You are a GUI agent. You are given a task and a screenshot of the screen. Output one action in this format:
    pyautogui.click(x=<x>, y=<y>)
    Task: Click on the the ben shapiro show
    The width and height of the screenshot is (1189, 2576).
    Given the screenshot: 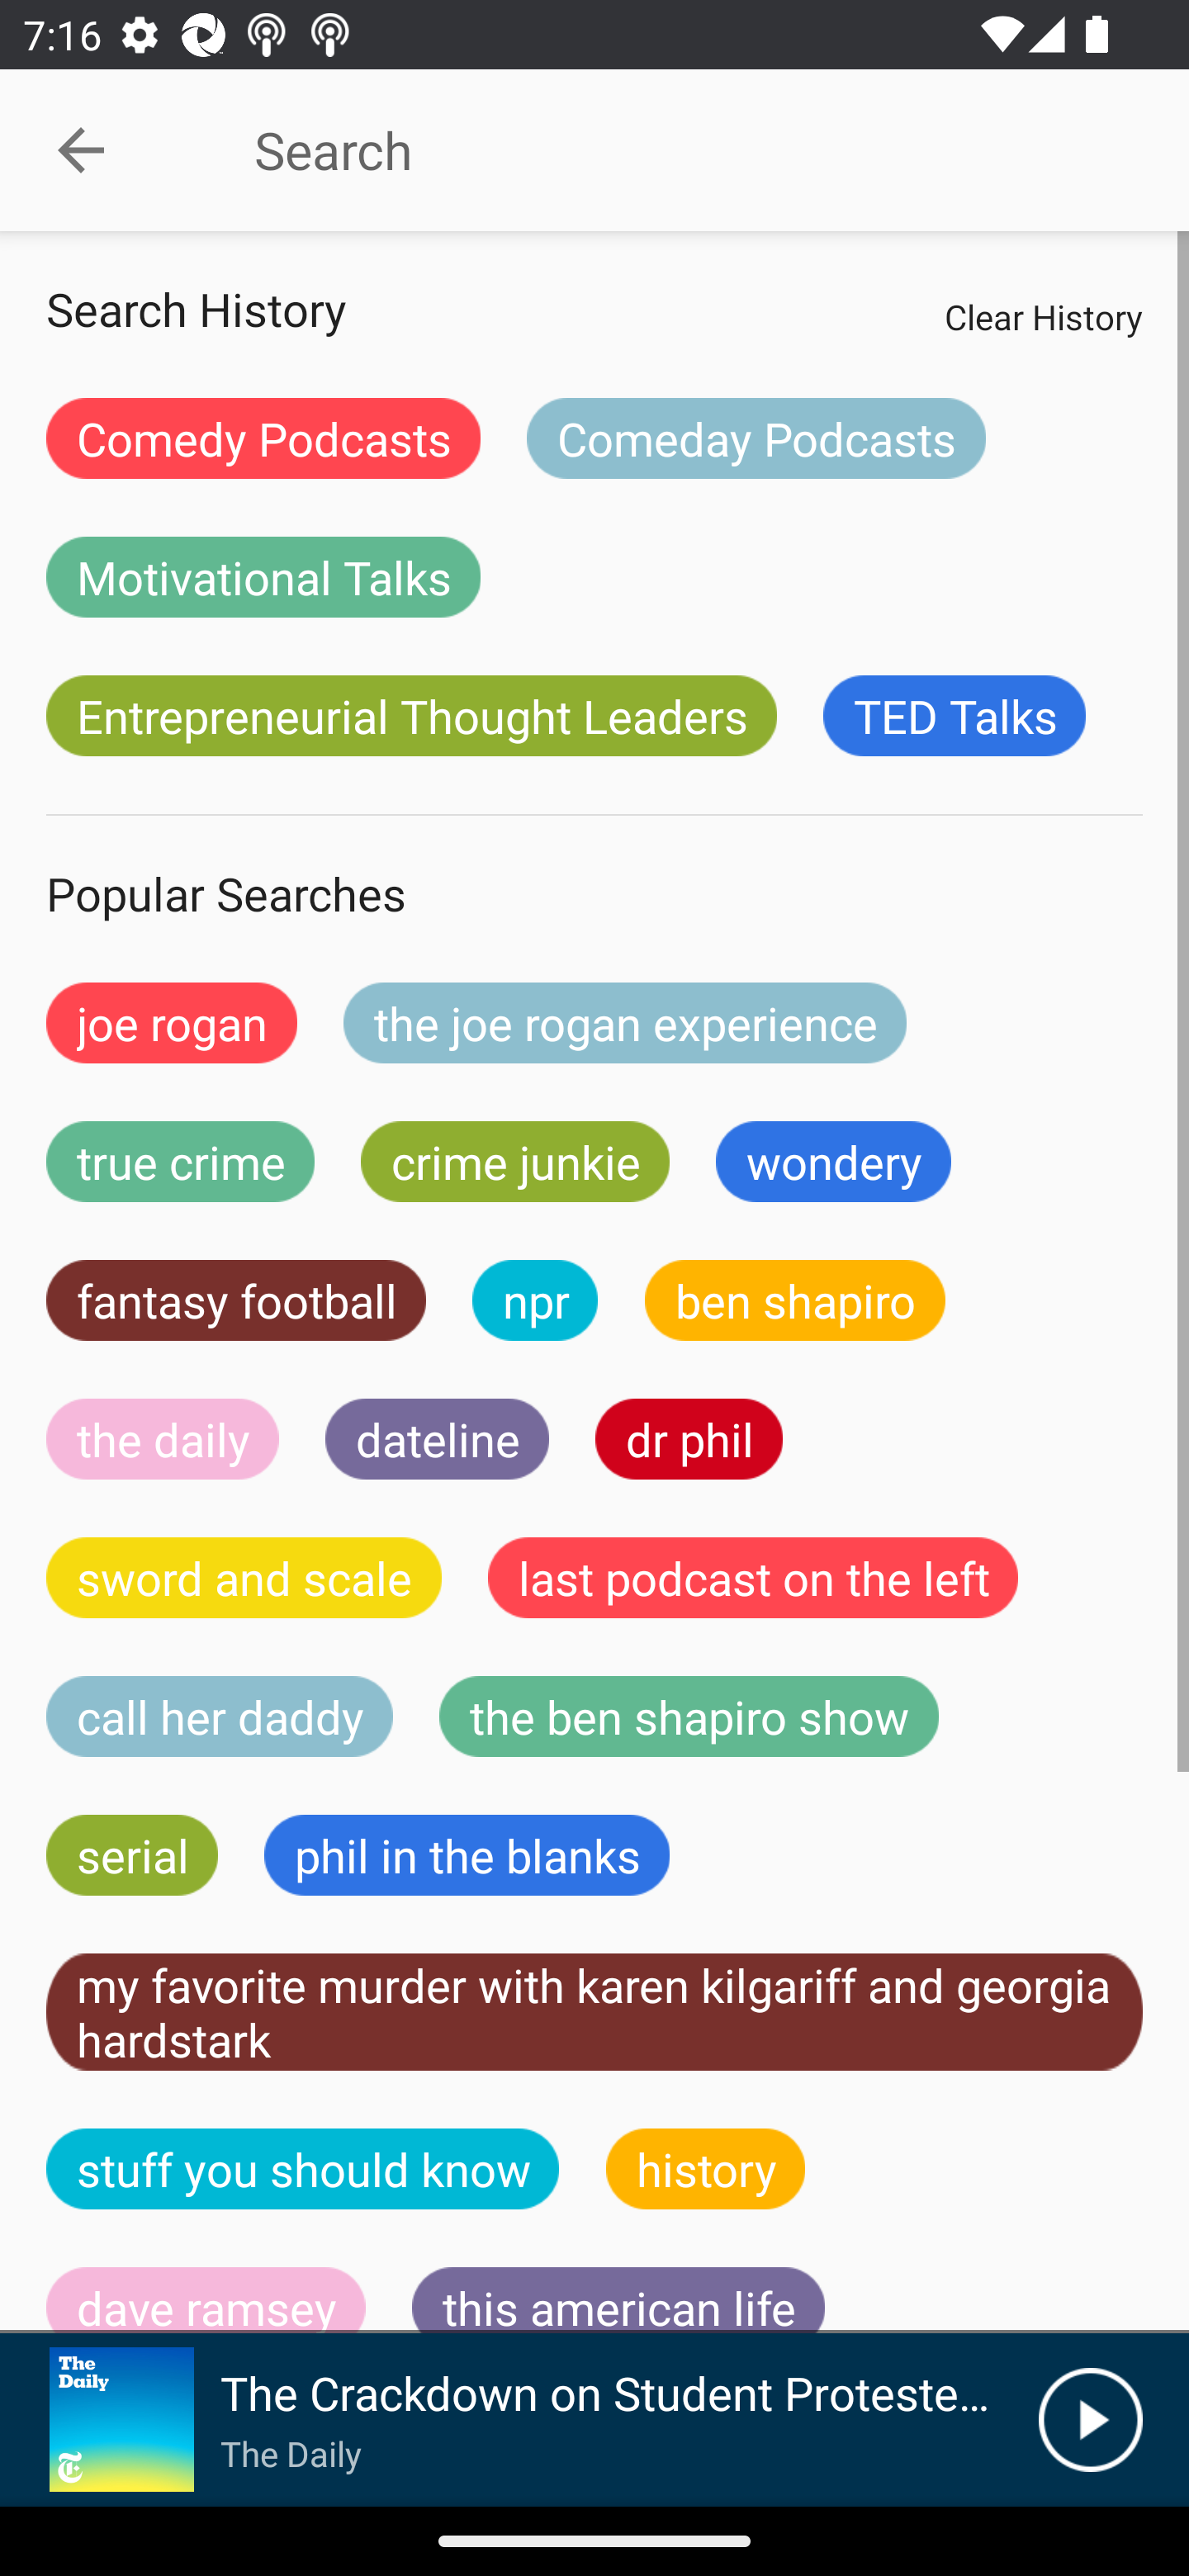 What is the action you would take?
    pyautogui.click(x=689, y=1717)
    